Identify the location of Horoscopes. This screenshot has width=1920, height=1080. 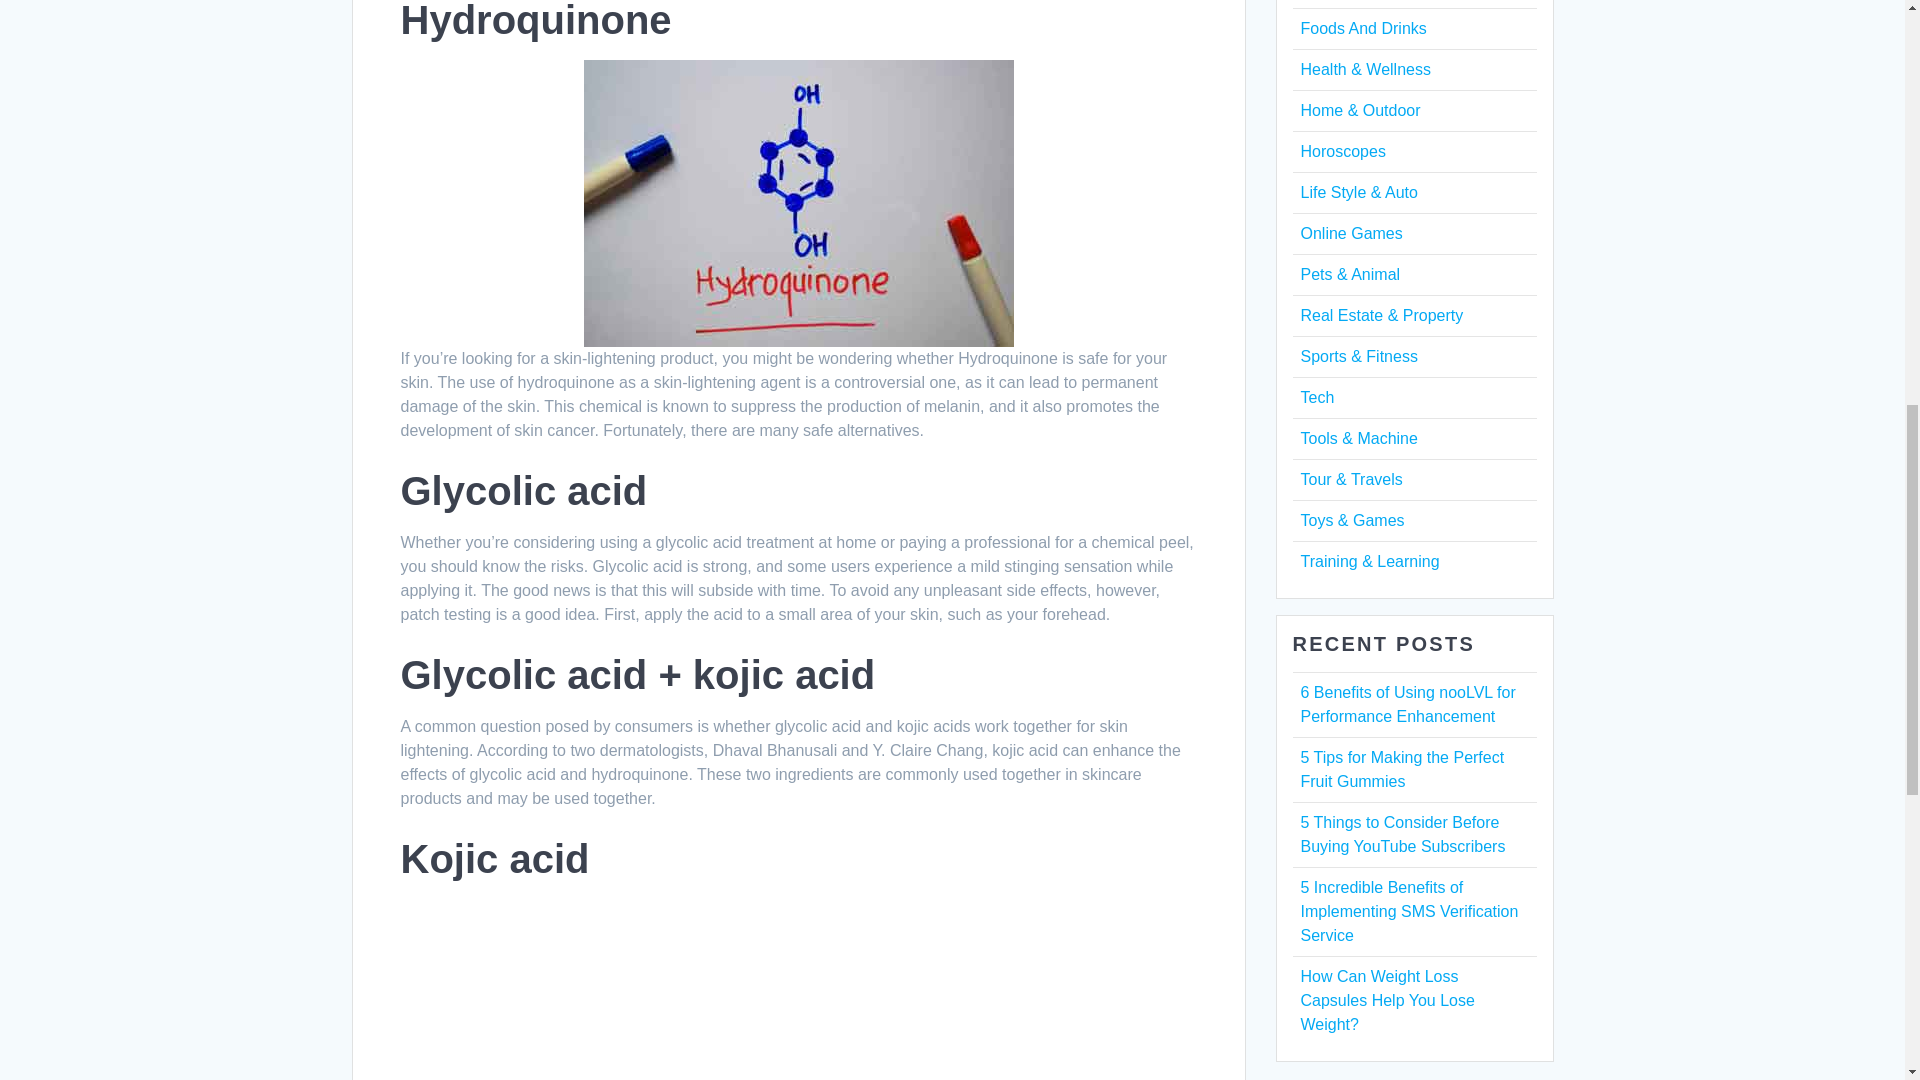
(1342, 150).